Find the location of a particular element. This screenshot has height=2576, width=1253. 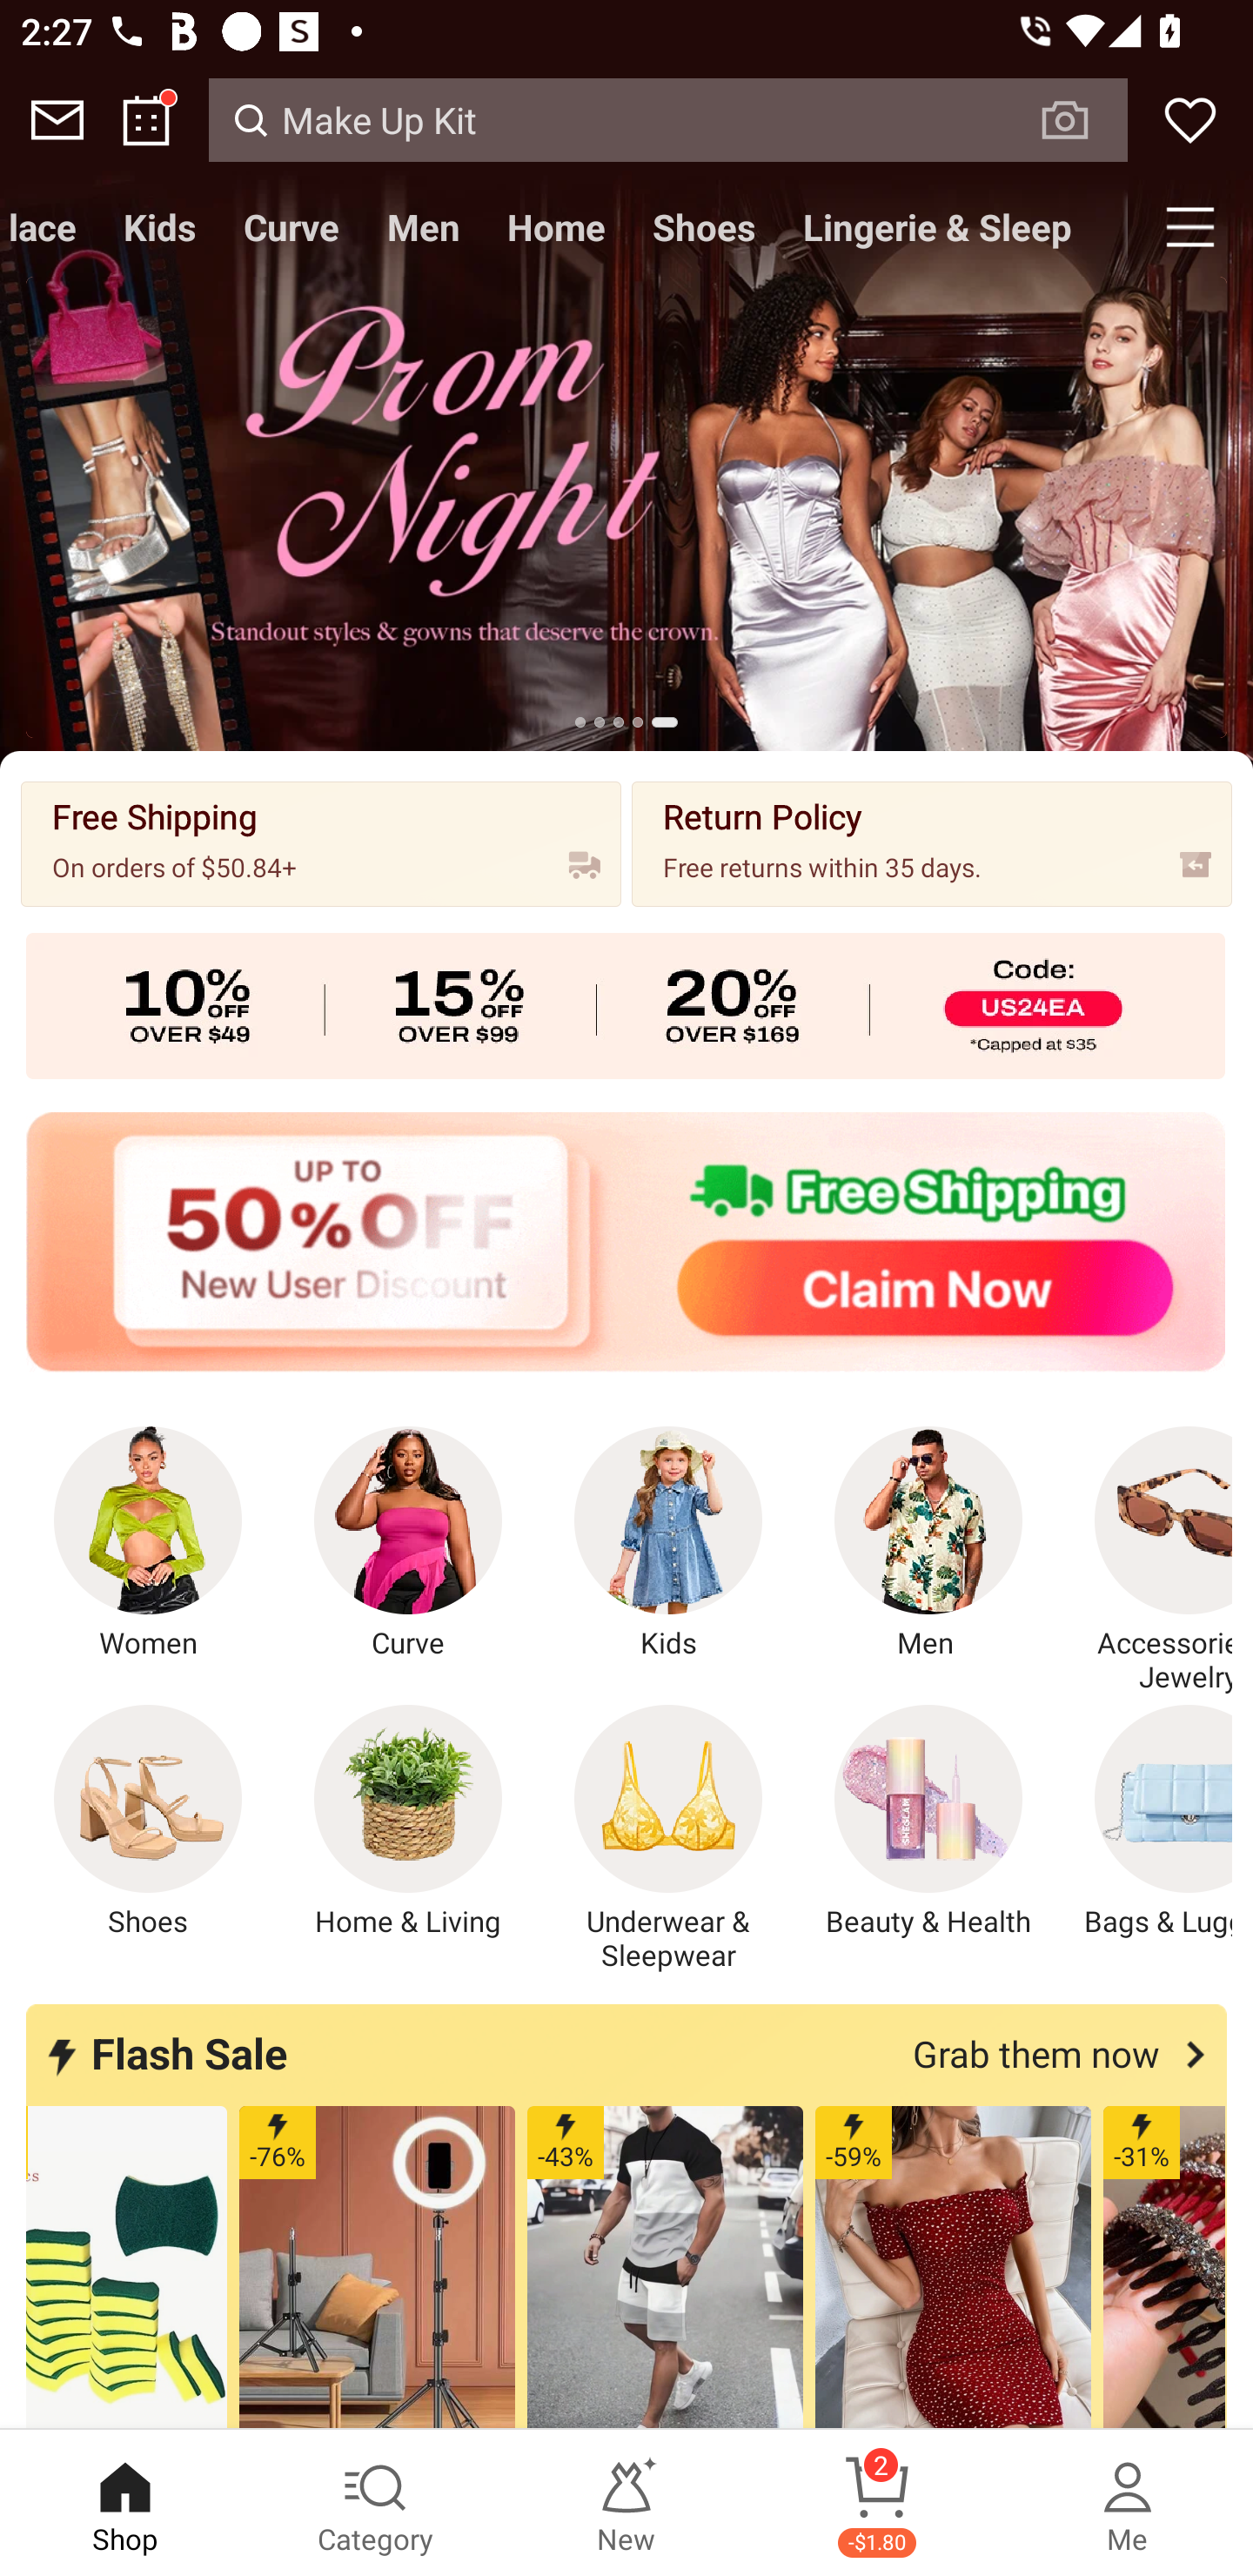

Kids is located at coordinates (160, 226).